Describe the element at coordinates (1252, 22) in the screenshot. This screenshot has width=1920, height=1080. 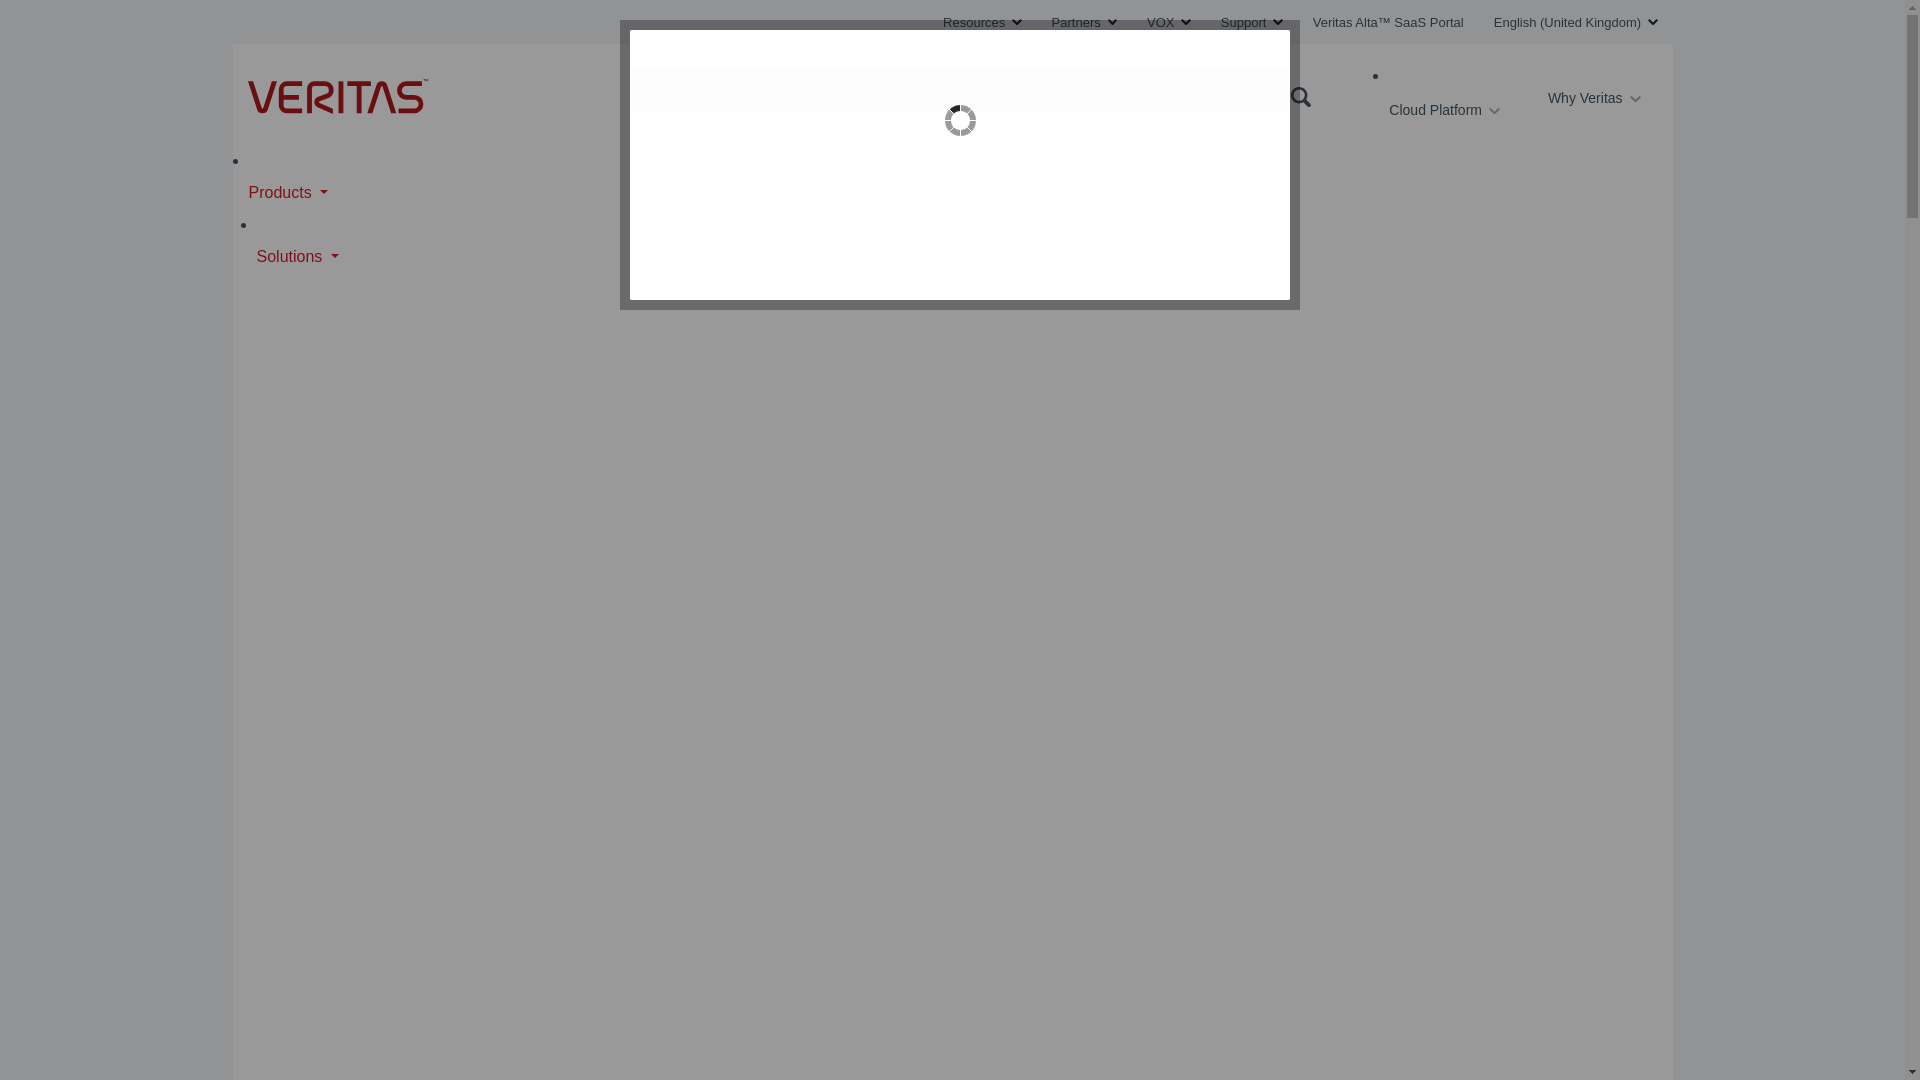
I see `Support` at that location.